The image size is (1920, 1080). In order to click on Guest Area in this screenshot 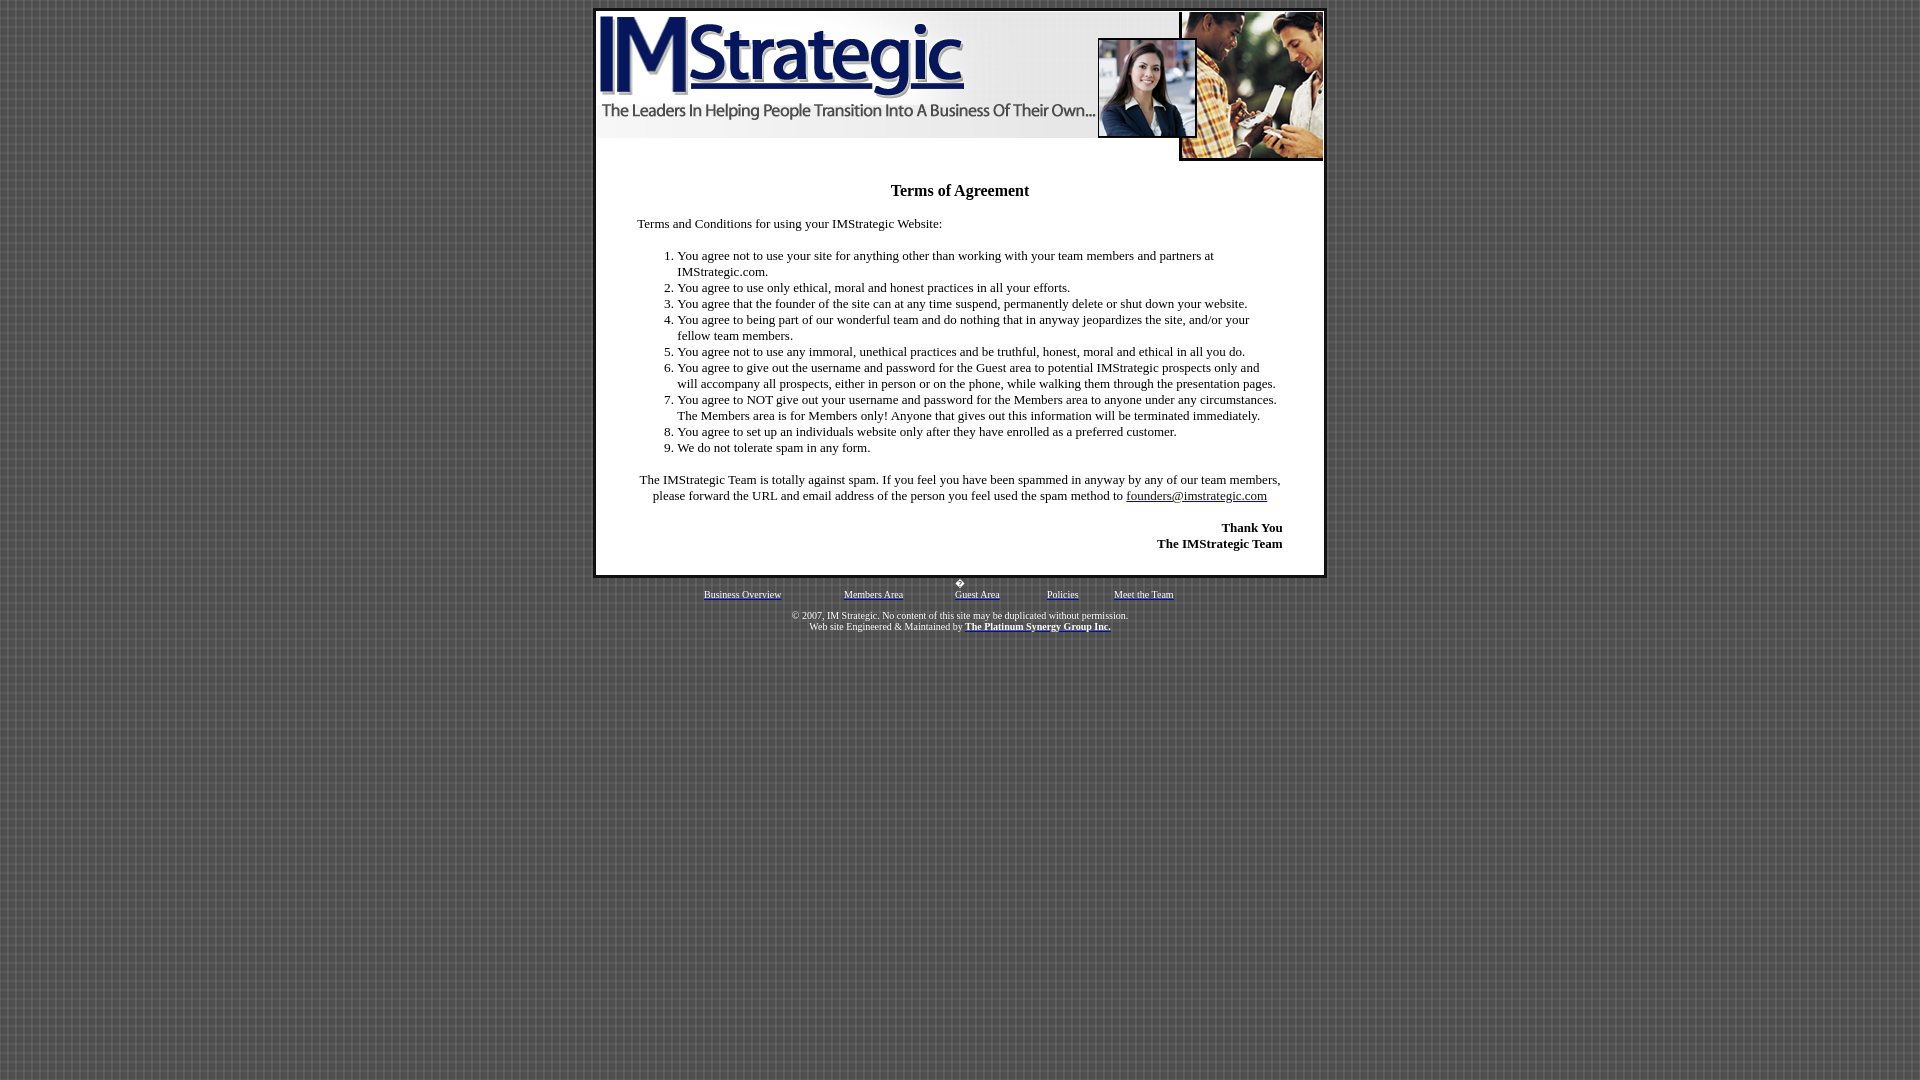, I will do `click(977, 594)`.